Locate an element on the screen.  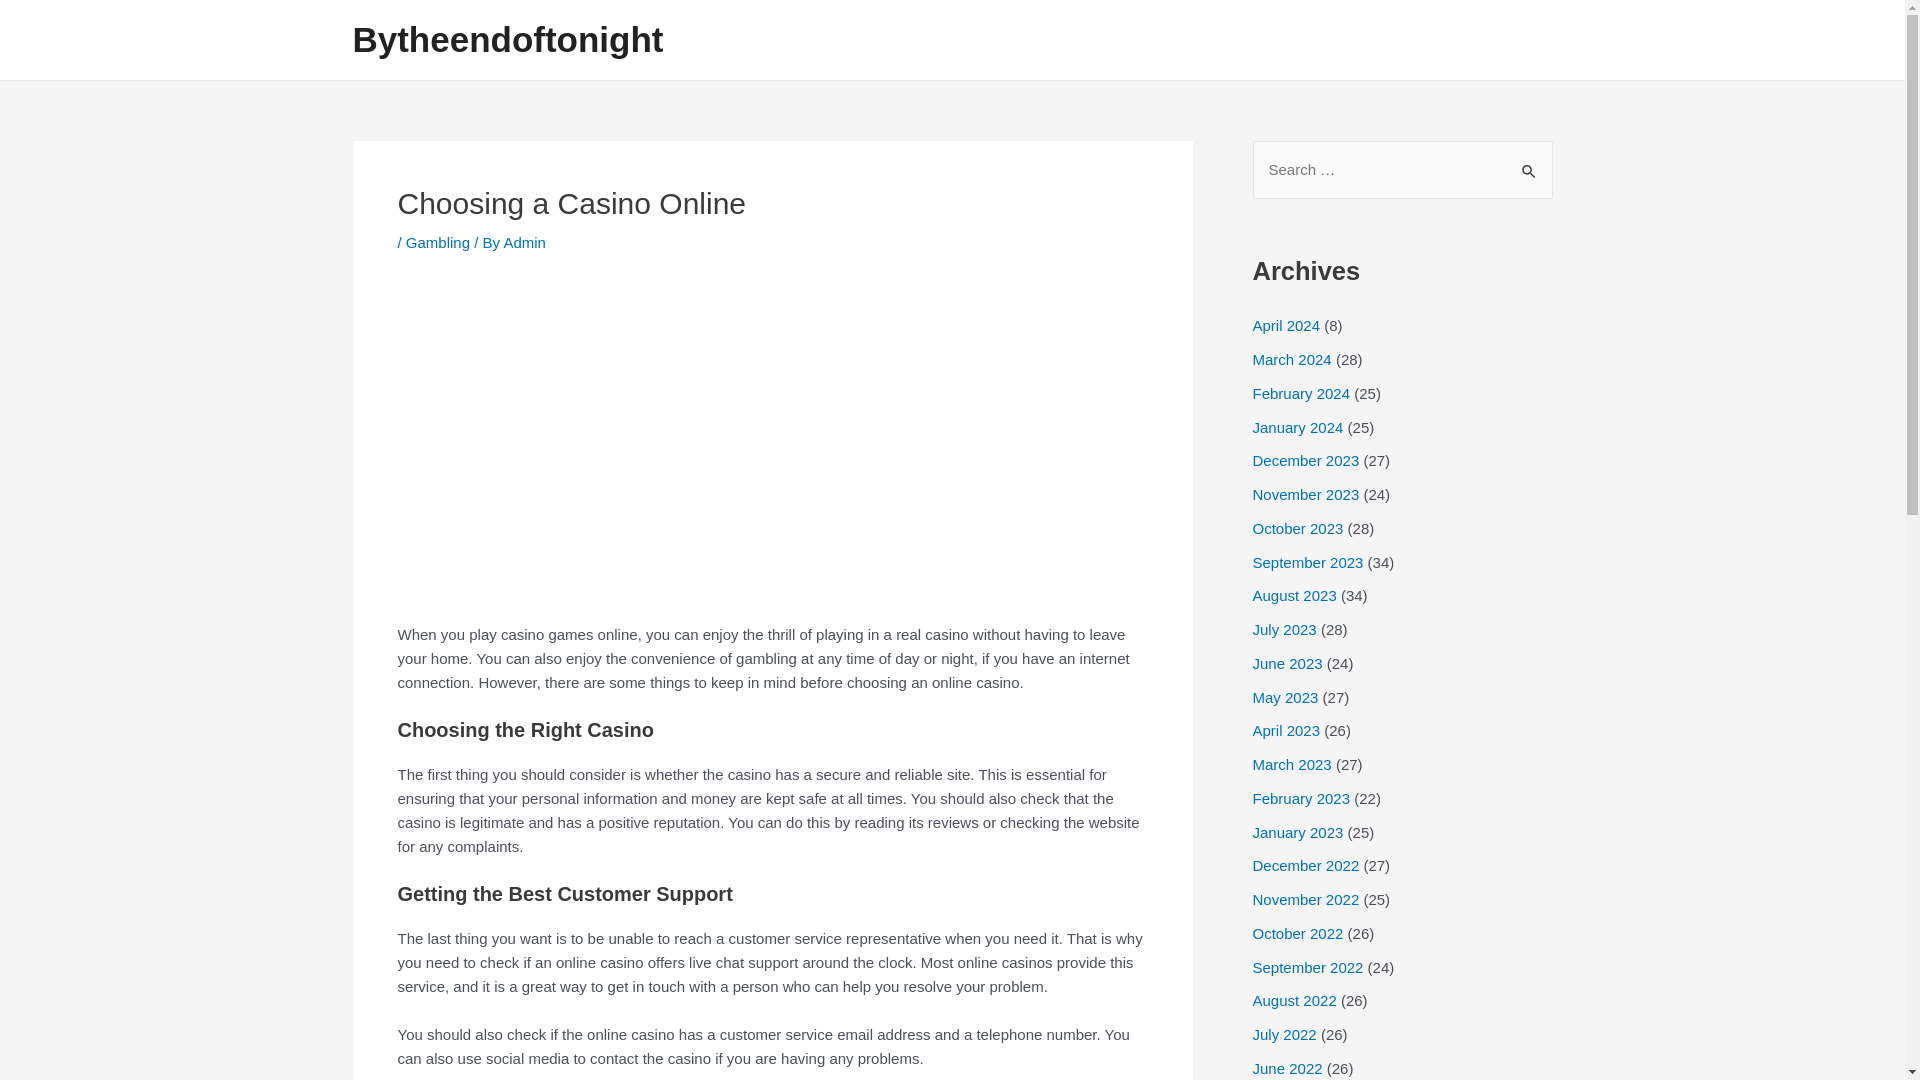
October 2023 is located at coordinates (1296, 528).